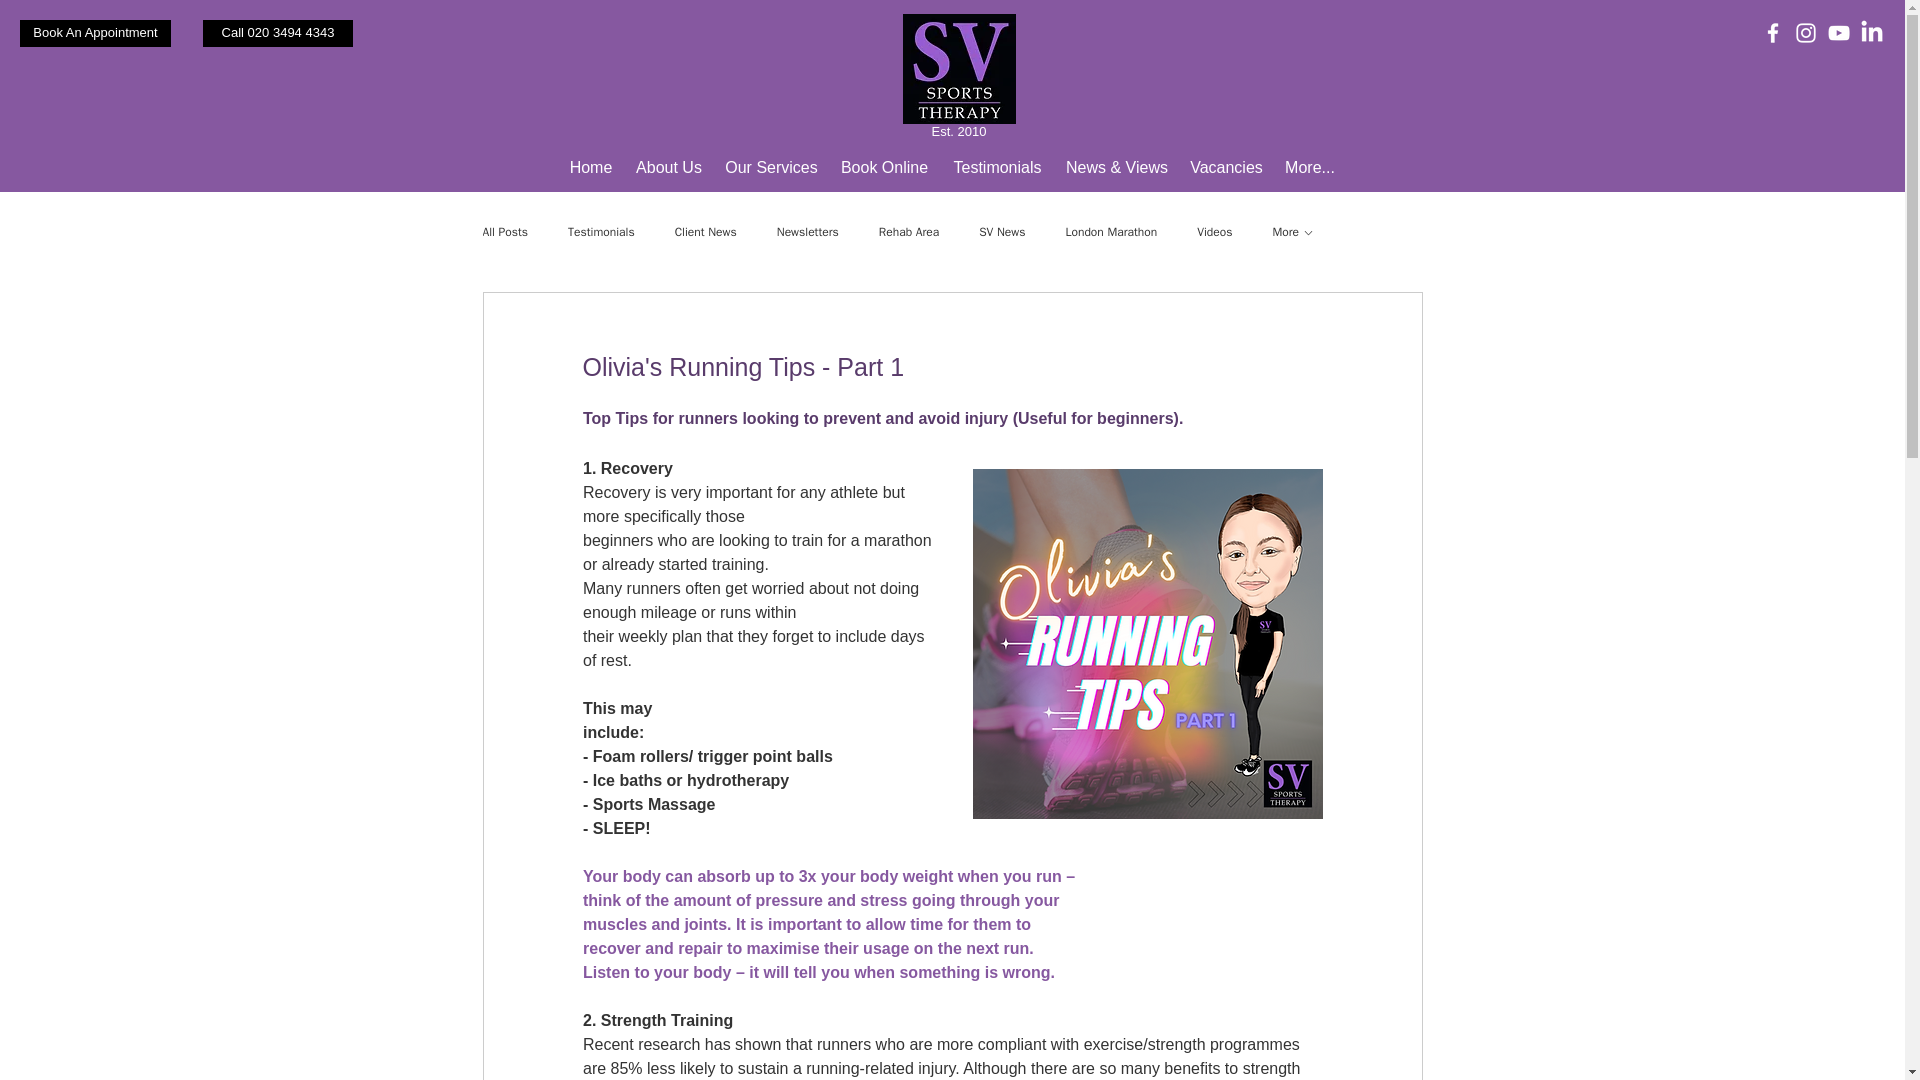 The image size is (1920, 1080). Describe the element at coordinates (1002, 232) in the screenshot. I see `SV News` at that location.